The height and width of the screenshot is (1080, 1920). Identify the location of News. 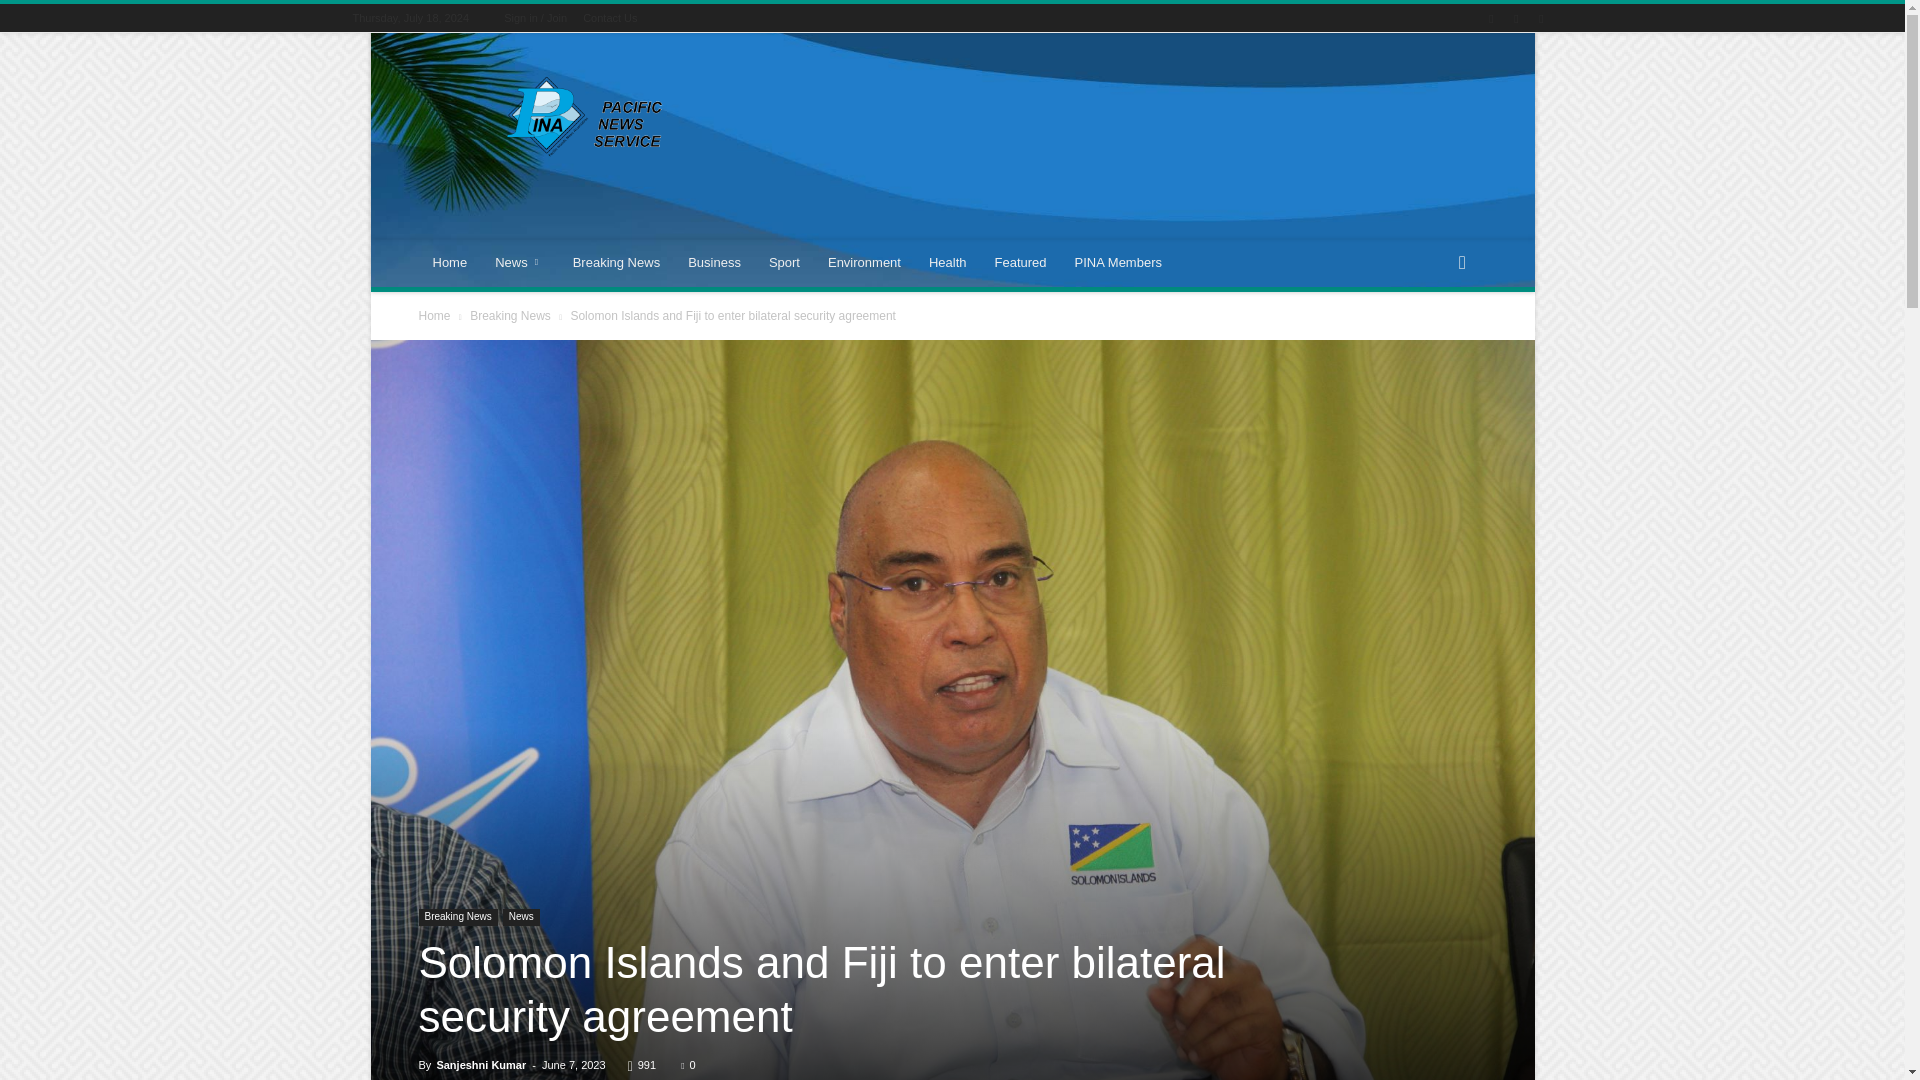
(520, 262).